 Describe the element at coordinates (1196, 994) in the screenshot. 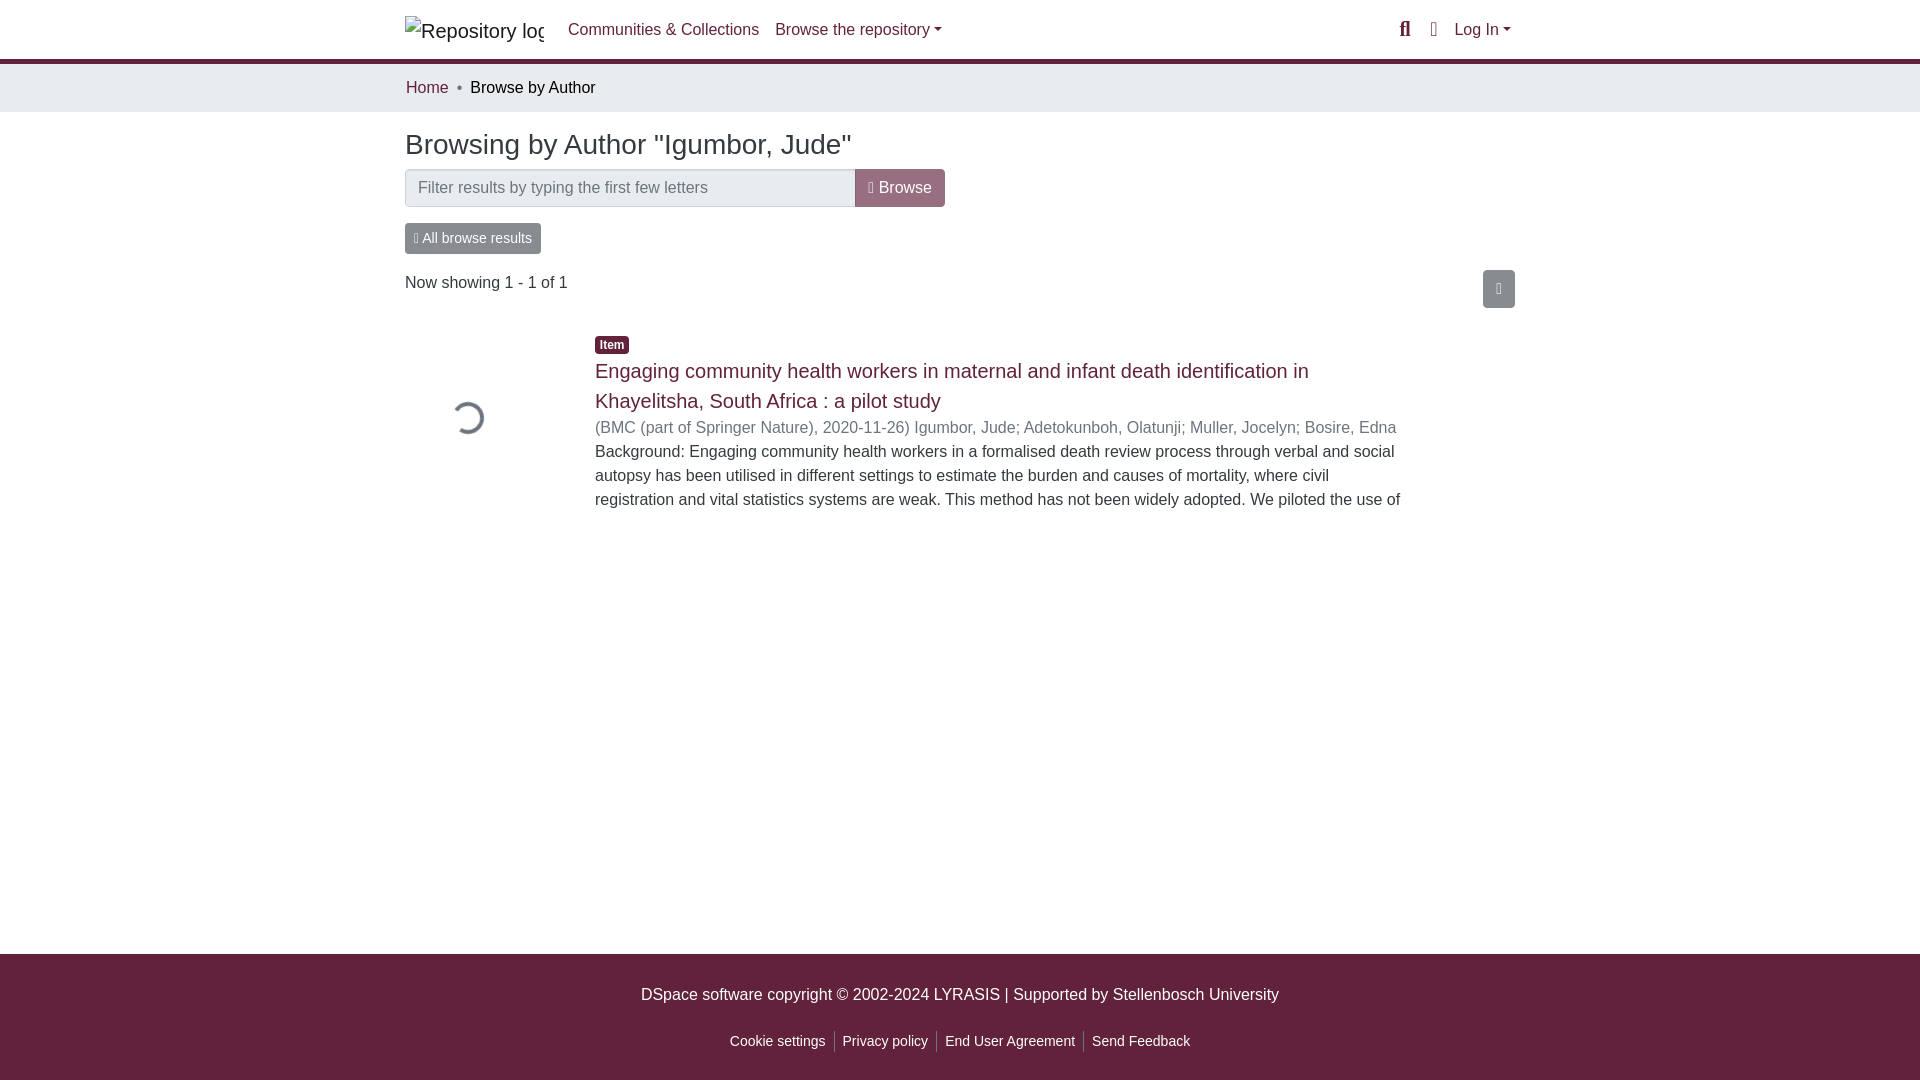

I see `Stellenbosch University` at that location.